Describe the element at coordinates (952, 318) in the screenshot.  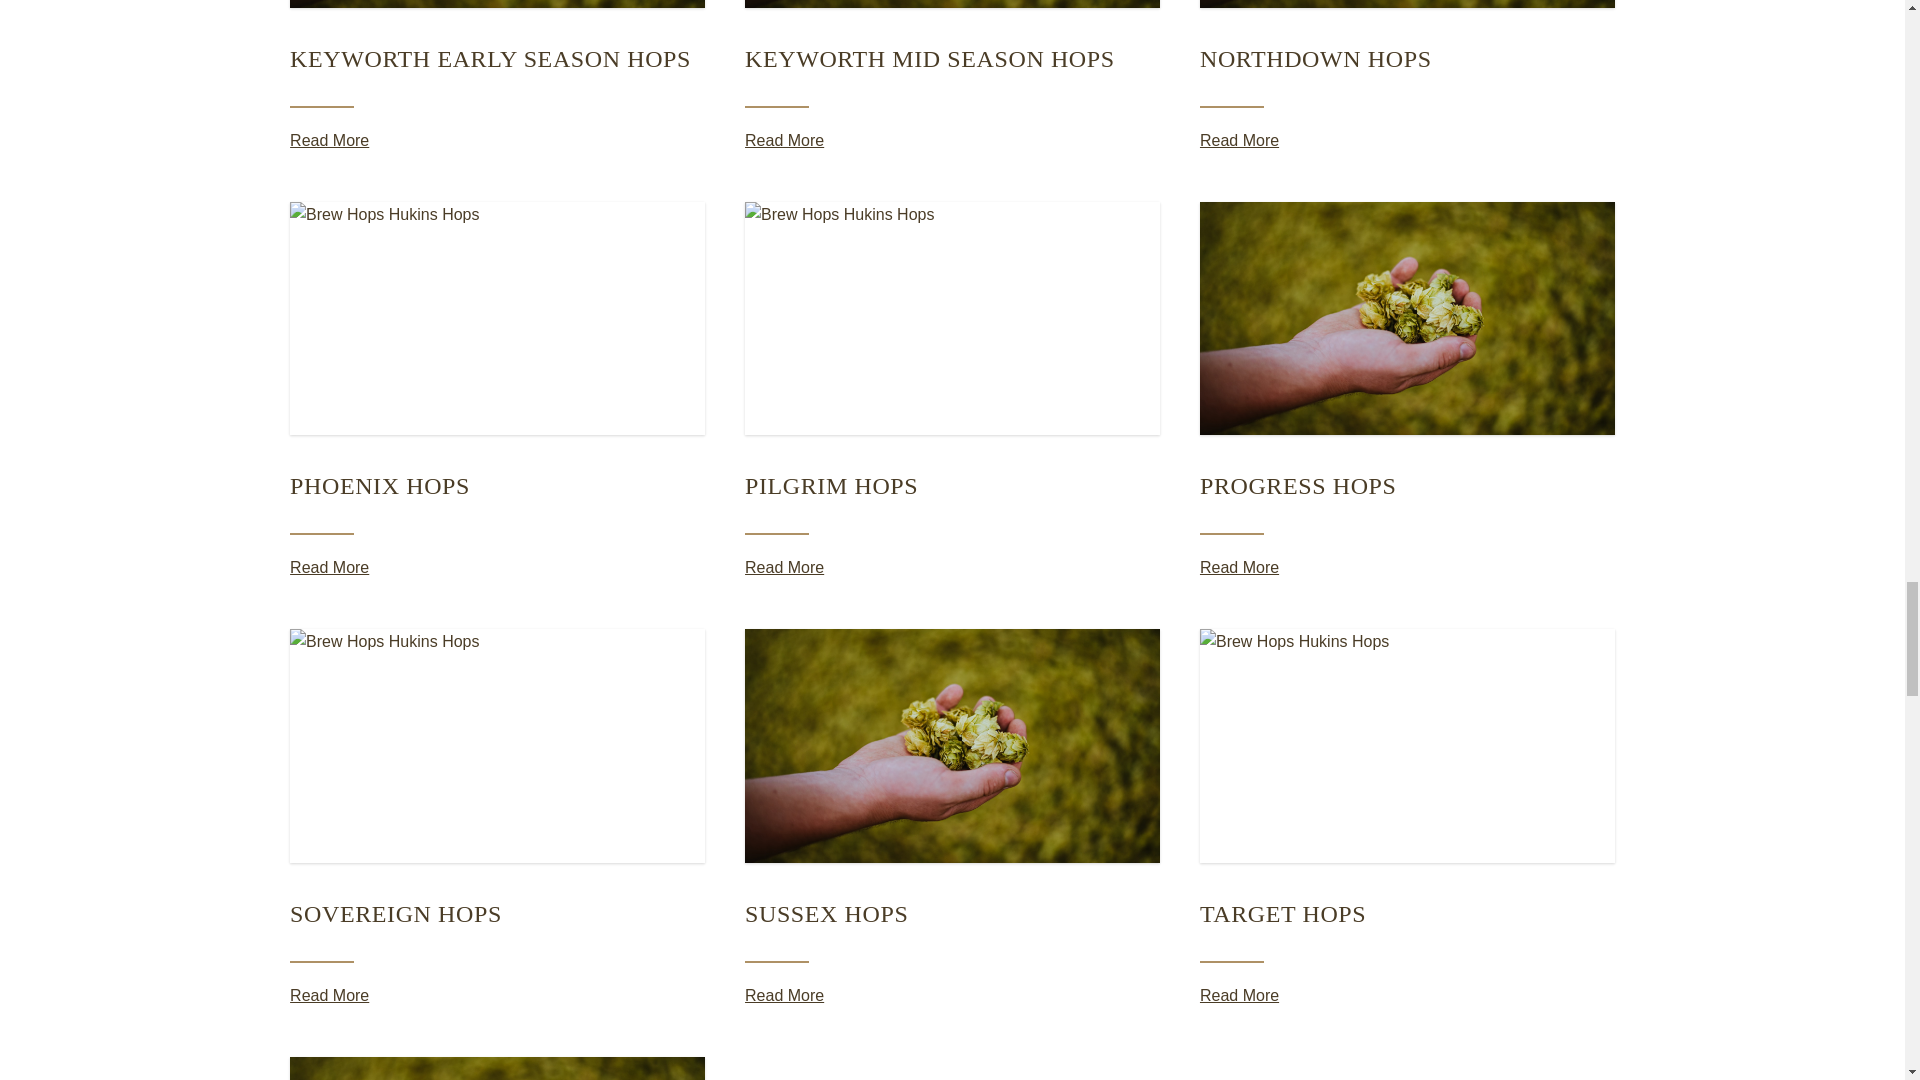
I see `Brew Hops Hukins Hops` at that location.